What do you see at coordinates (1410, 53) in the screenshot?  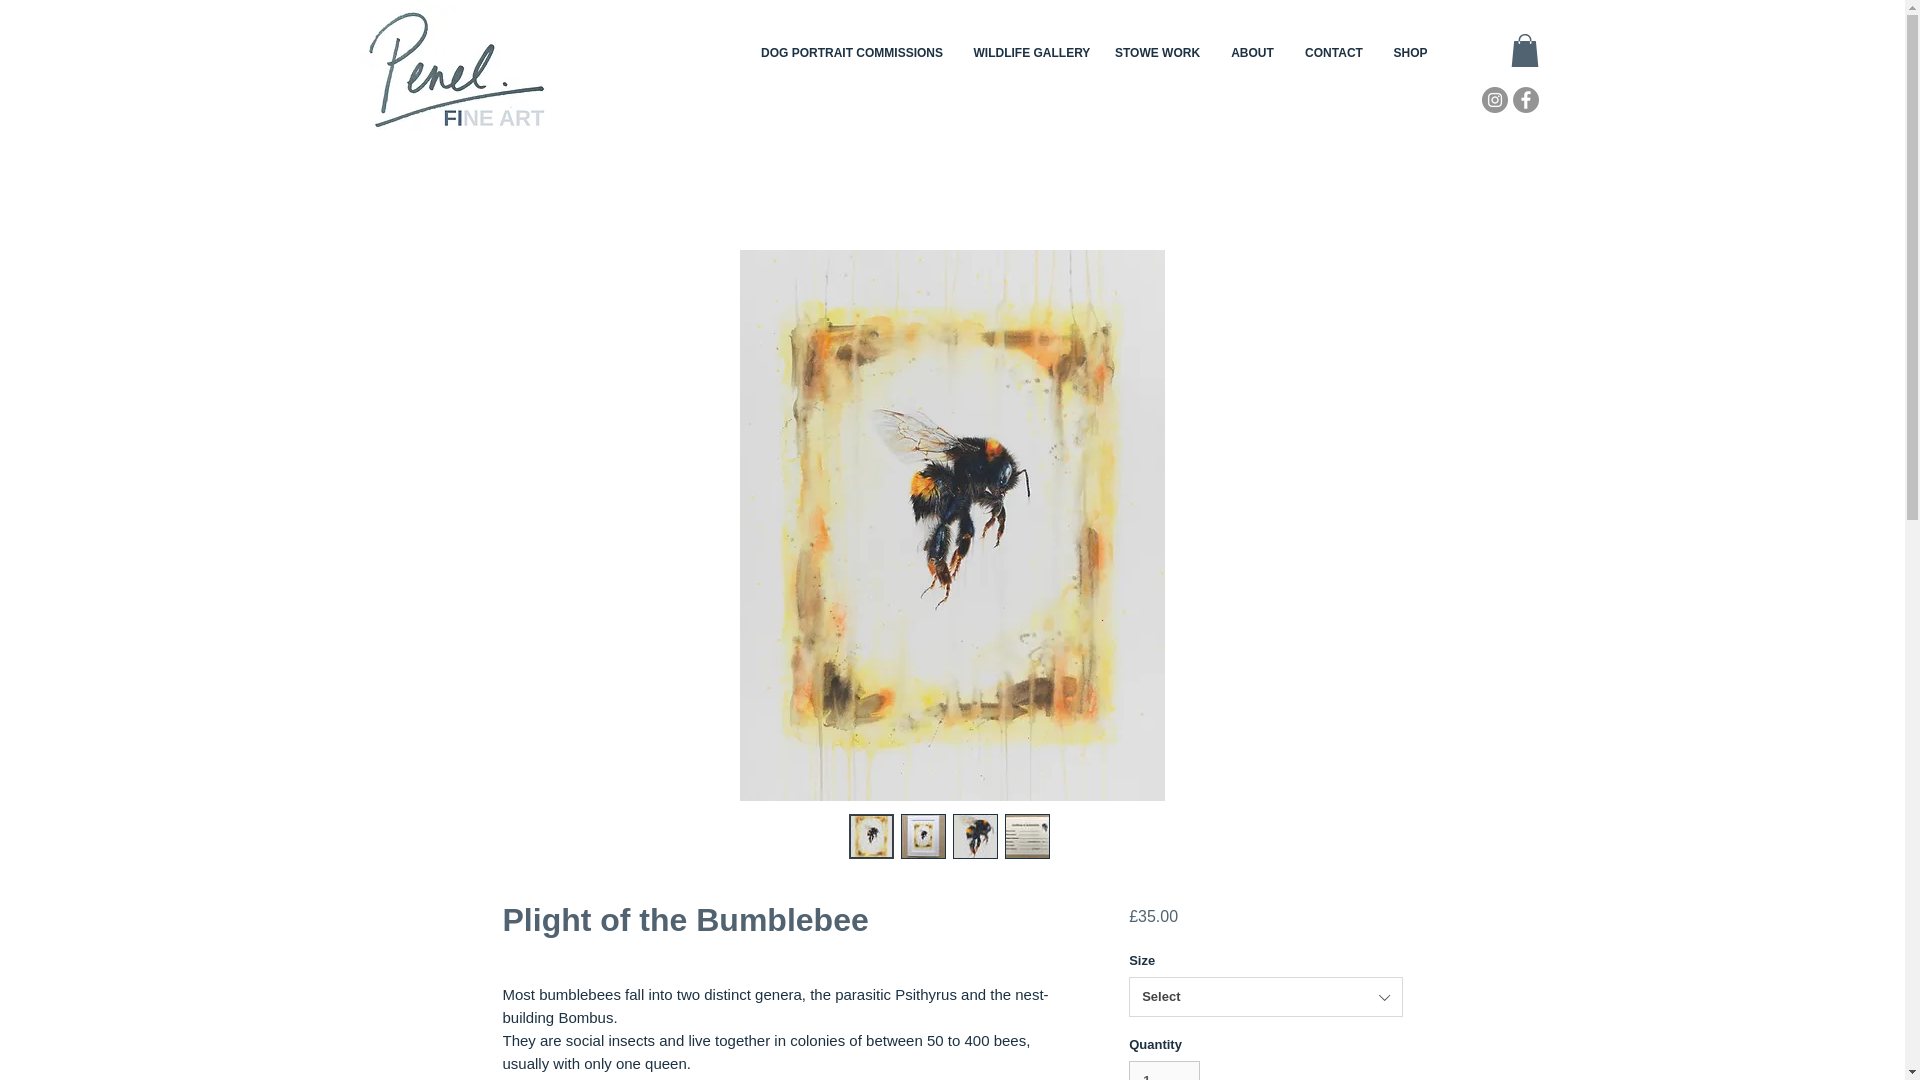 I see `SHOP` at bounding box center [1410, 53].